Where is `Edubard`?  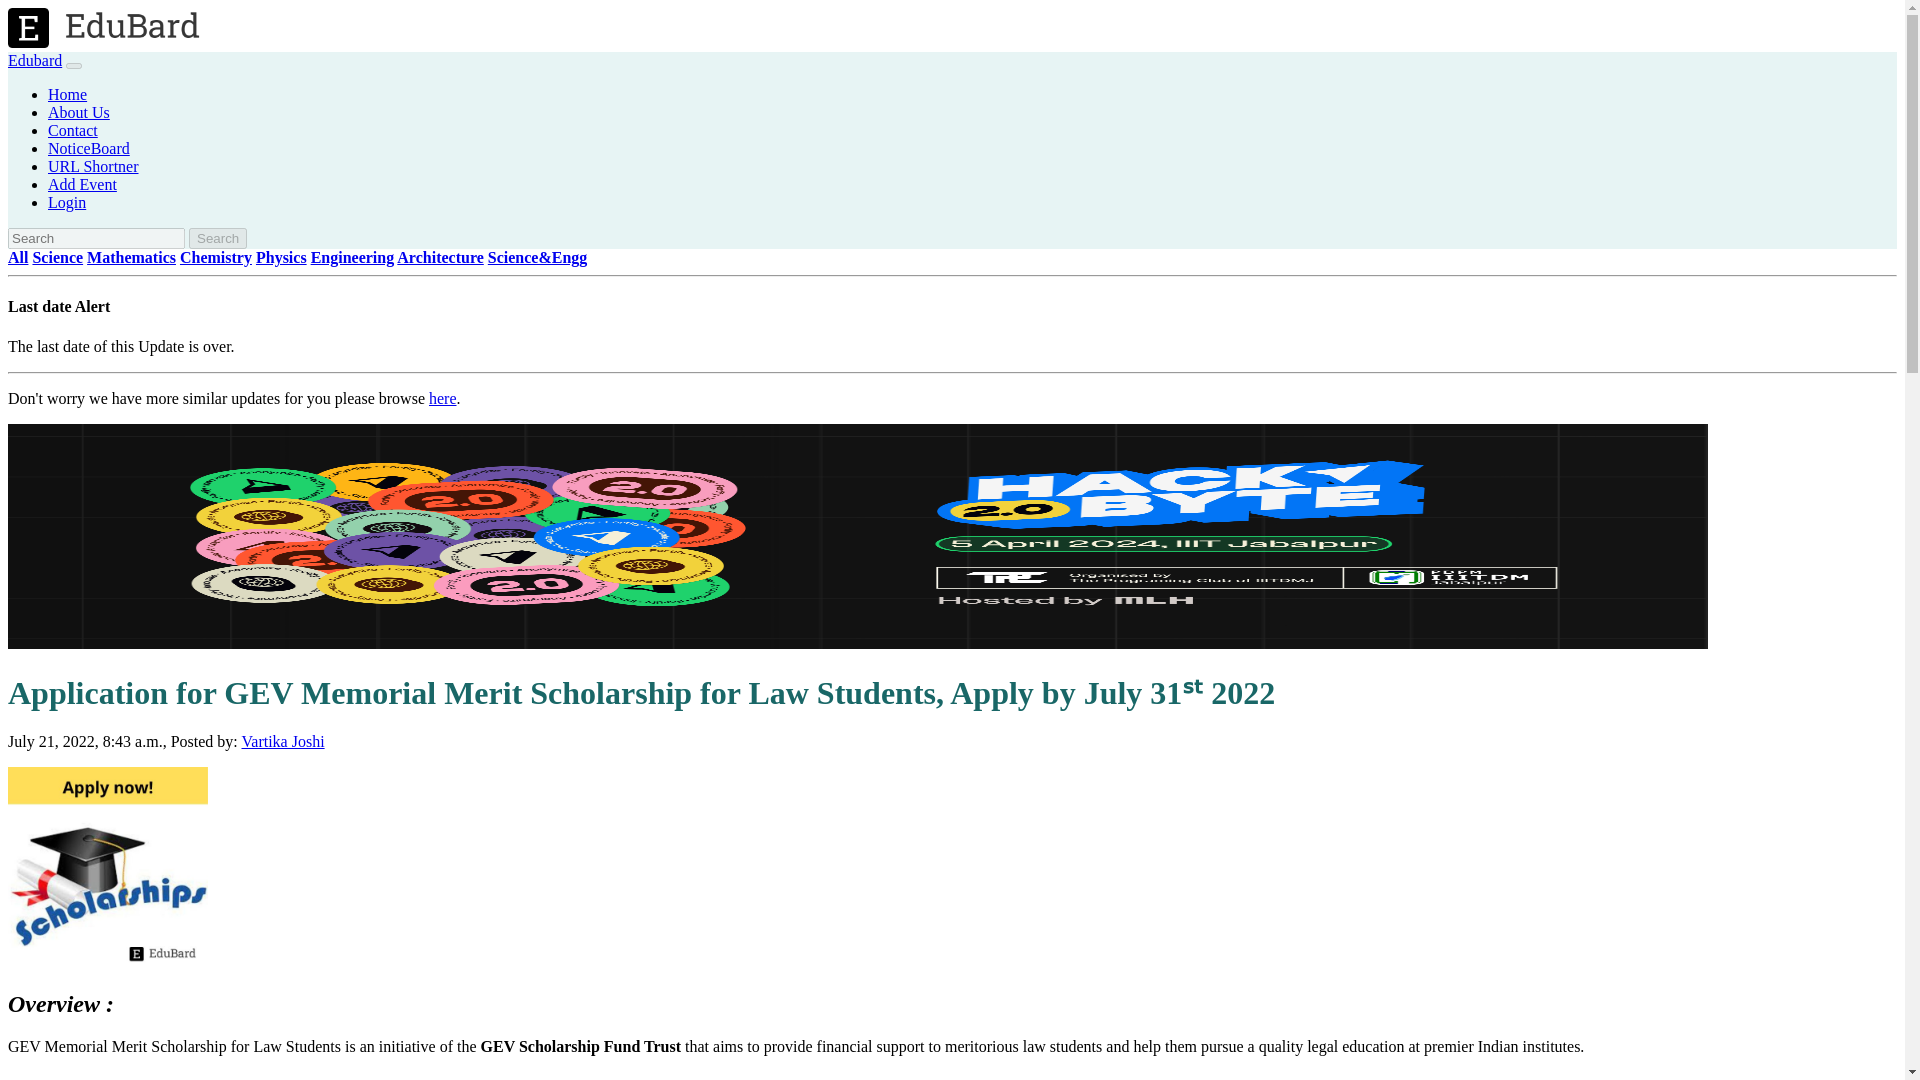
Edubard is located at coordinates (34, 60).